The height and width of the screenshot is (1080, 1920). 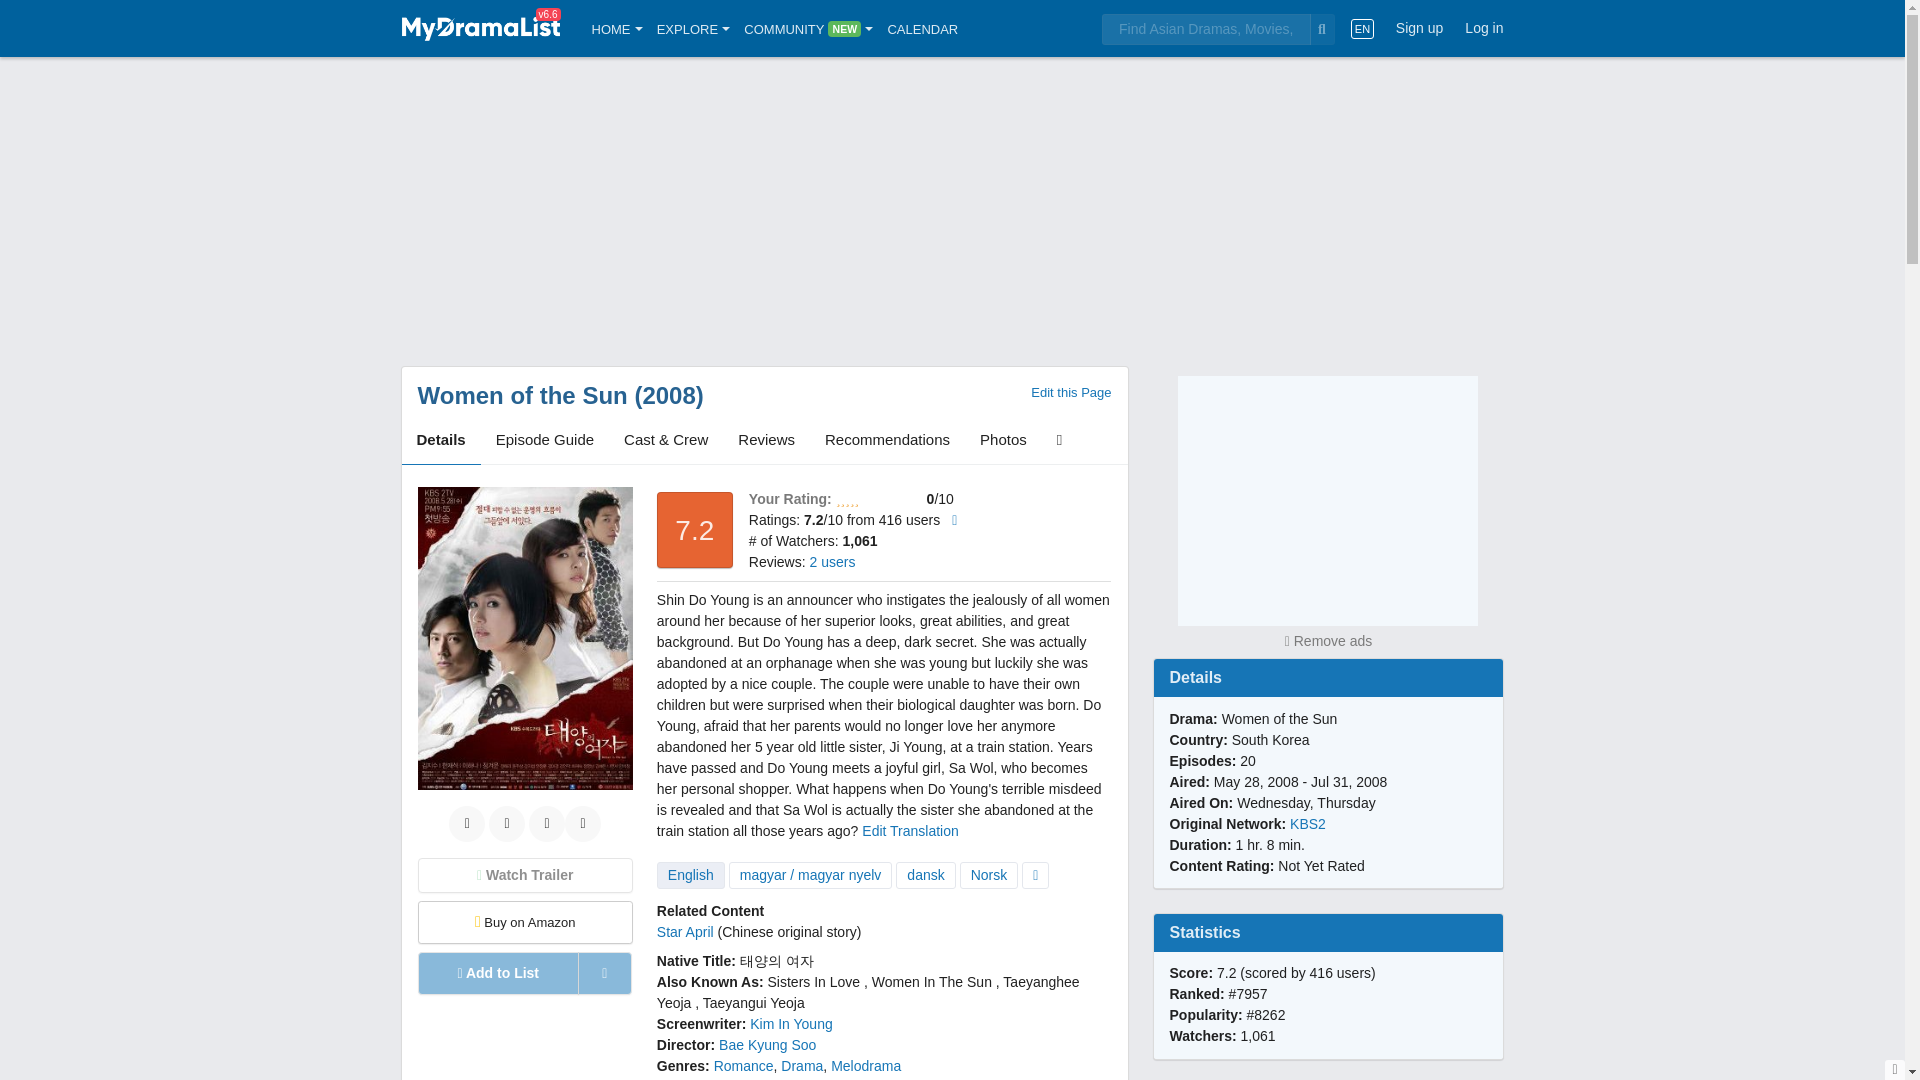 What do you see at coordinates (814, 982) in the screenshot?
I see `Sisters In Love` at bounding box center [814, 982].